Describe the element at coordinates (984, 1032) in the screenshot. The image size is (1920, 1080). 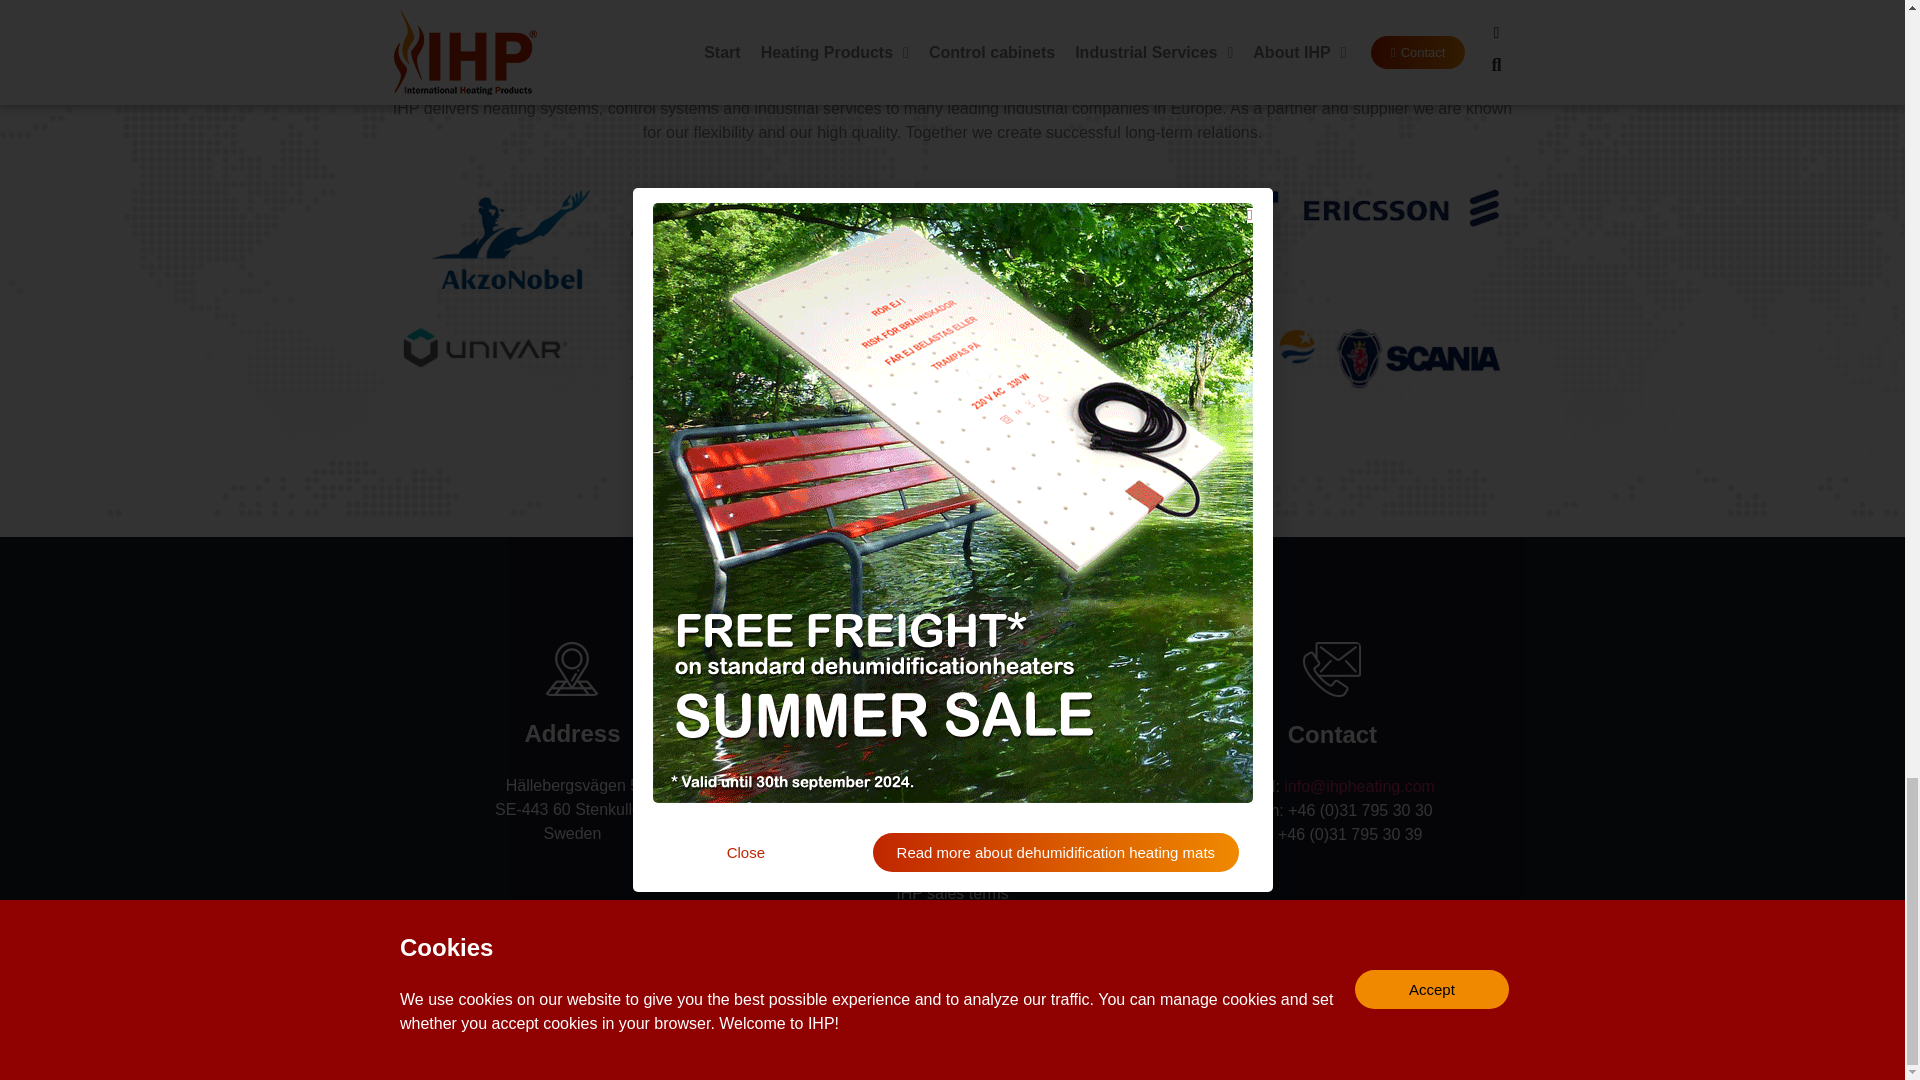
I see `facebook` at that location.